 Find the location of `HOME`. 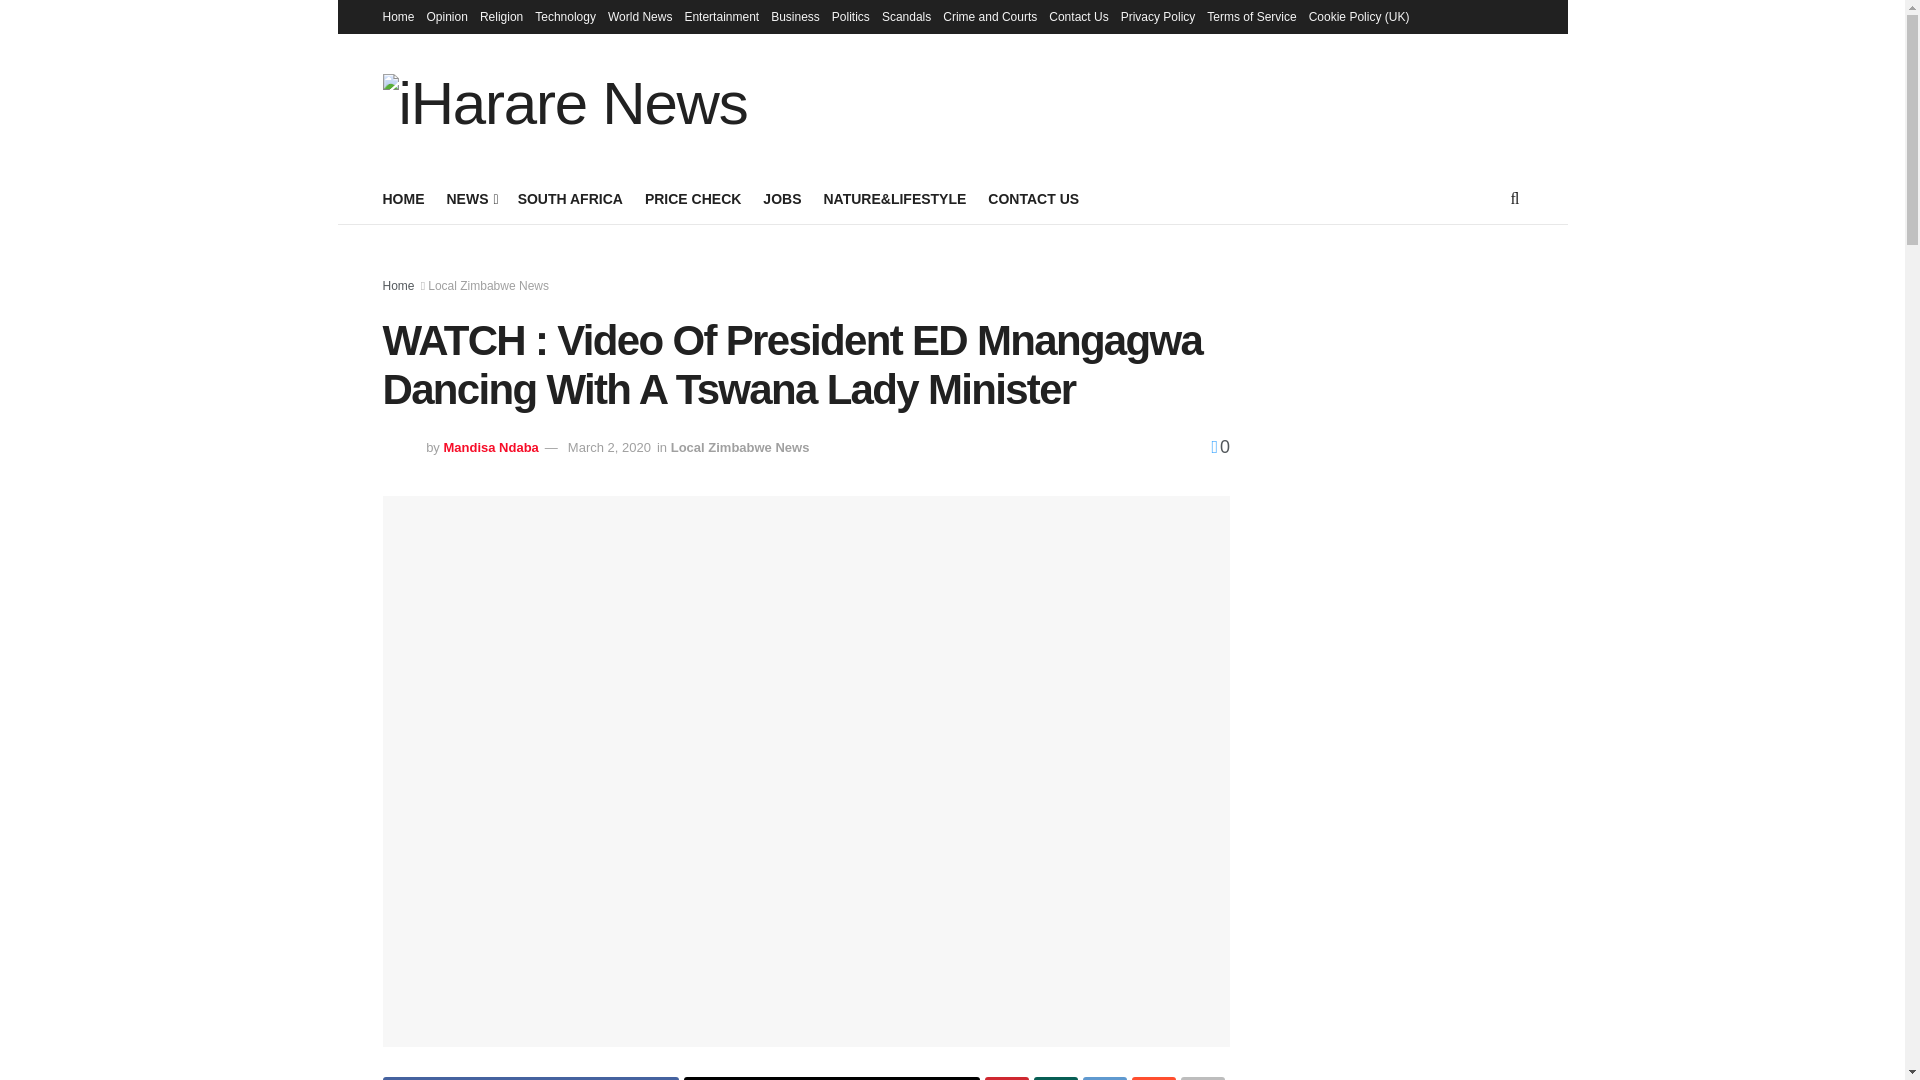

HOME is located at coordinates (403, 198).